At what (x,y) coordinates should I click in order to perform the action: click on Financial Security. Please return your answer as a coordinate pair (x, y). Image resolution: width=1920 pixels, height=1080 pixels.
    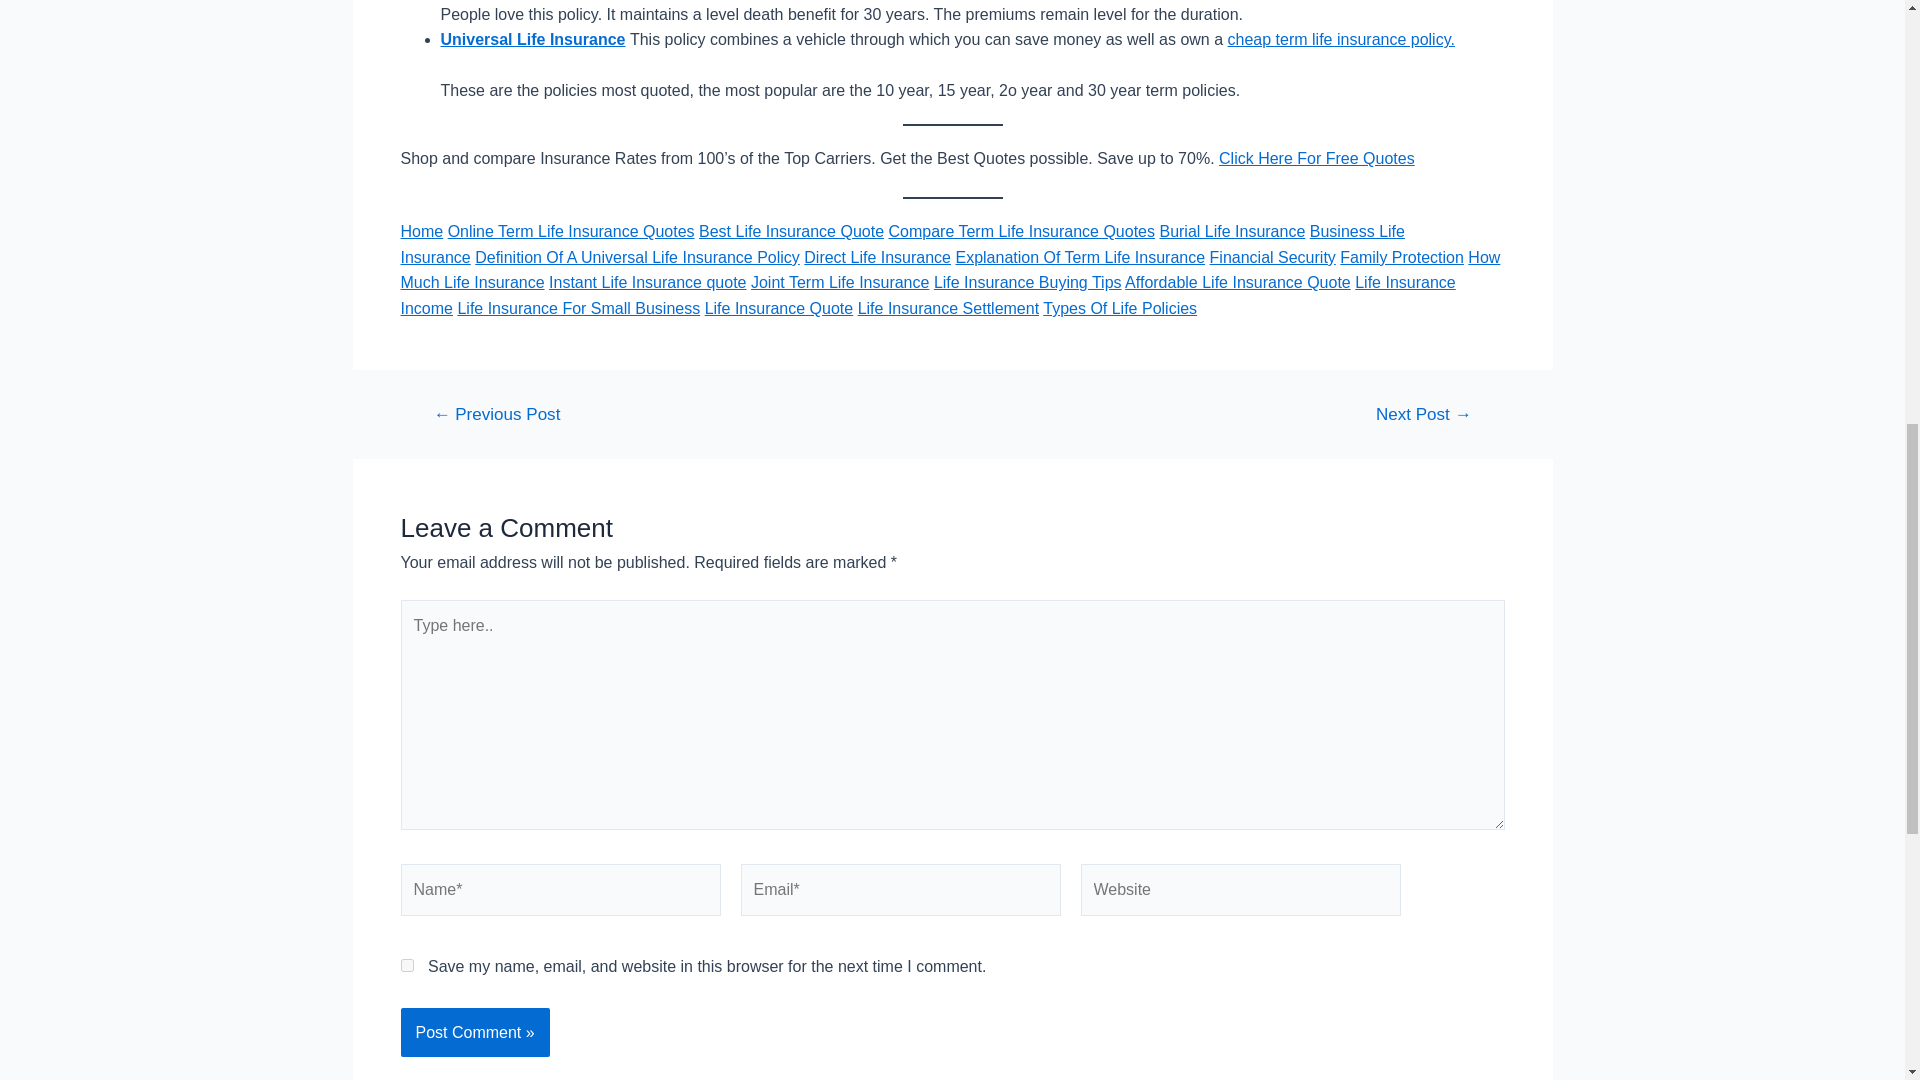
    Looking at the image, I should click on (1272, 257).